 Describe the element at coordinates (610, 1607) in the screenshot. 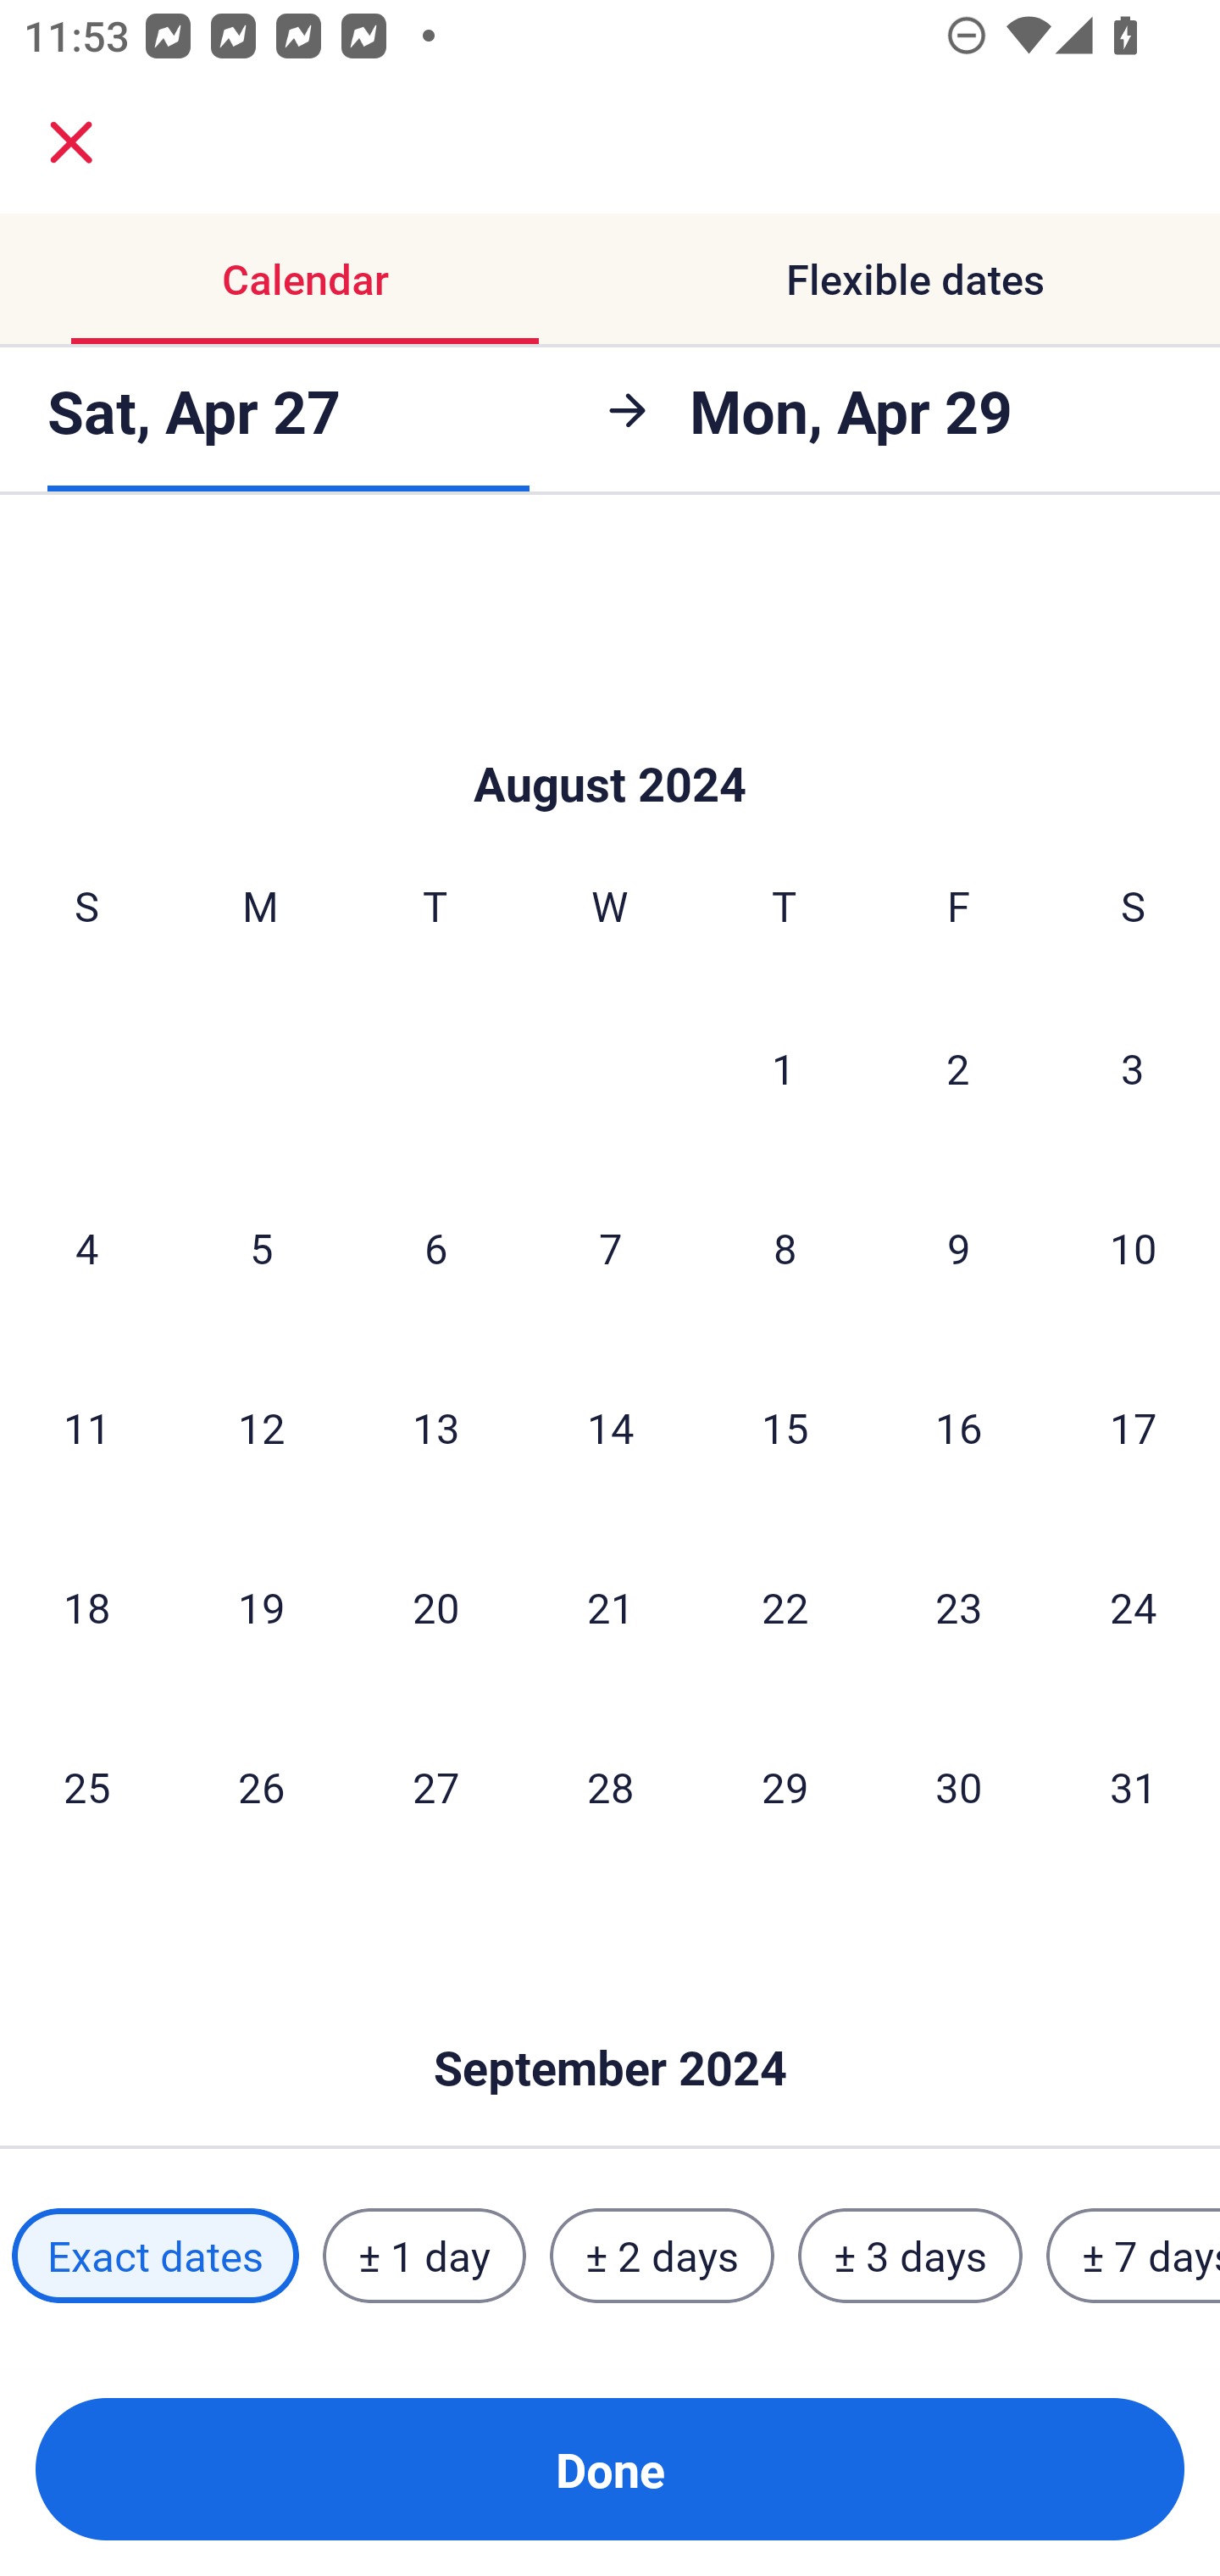

I see `21 Wednesday, August 21, 2024` at that location.